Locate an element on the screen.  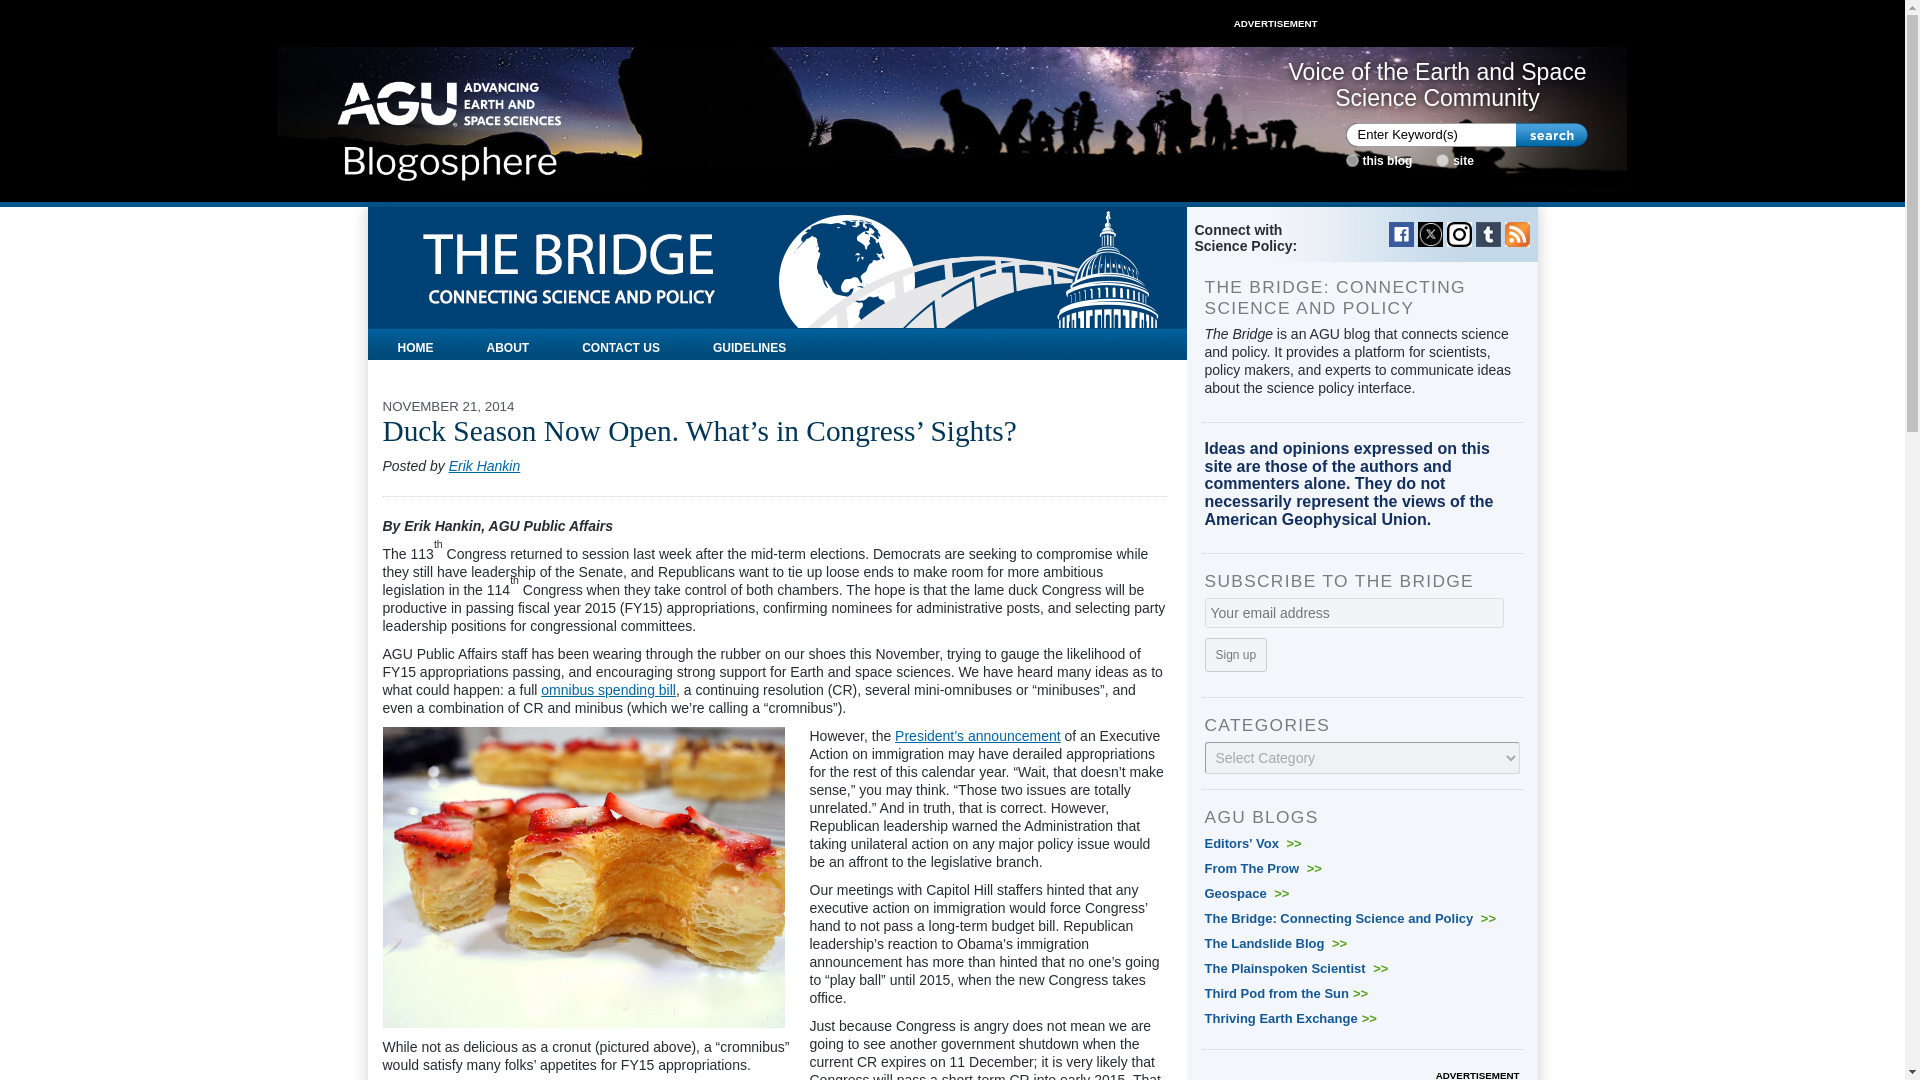
Erik Hankin is located at coordinates (484, 466).